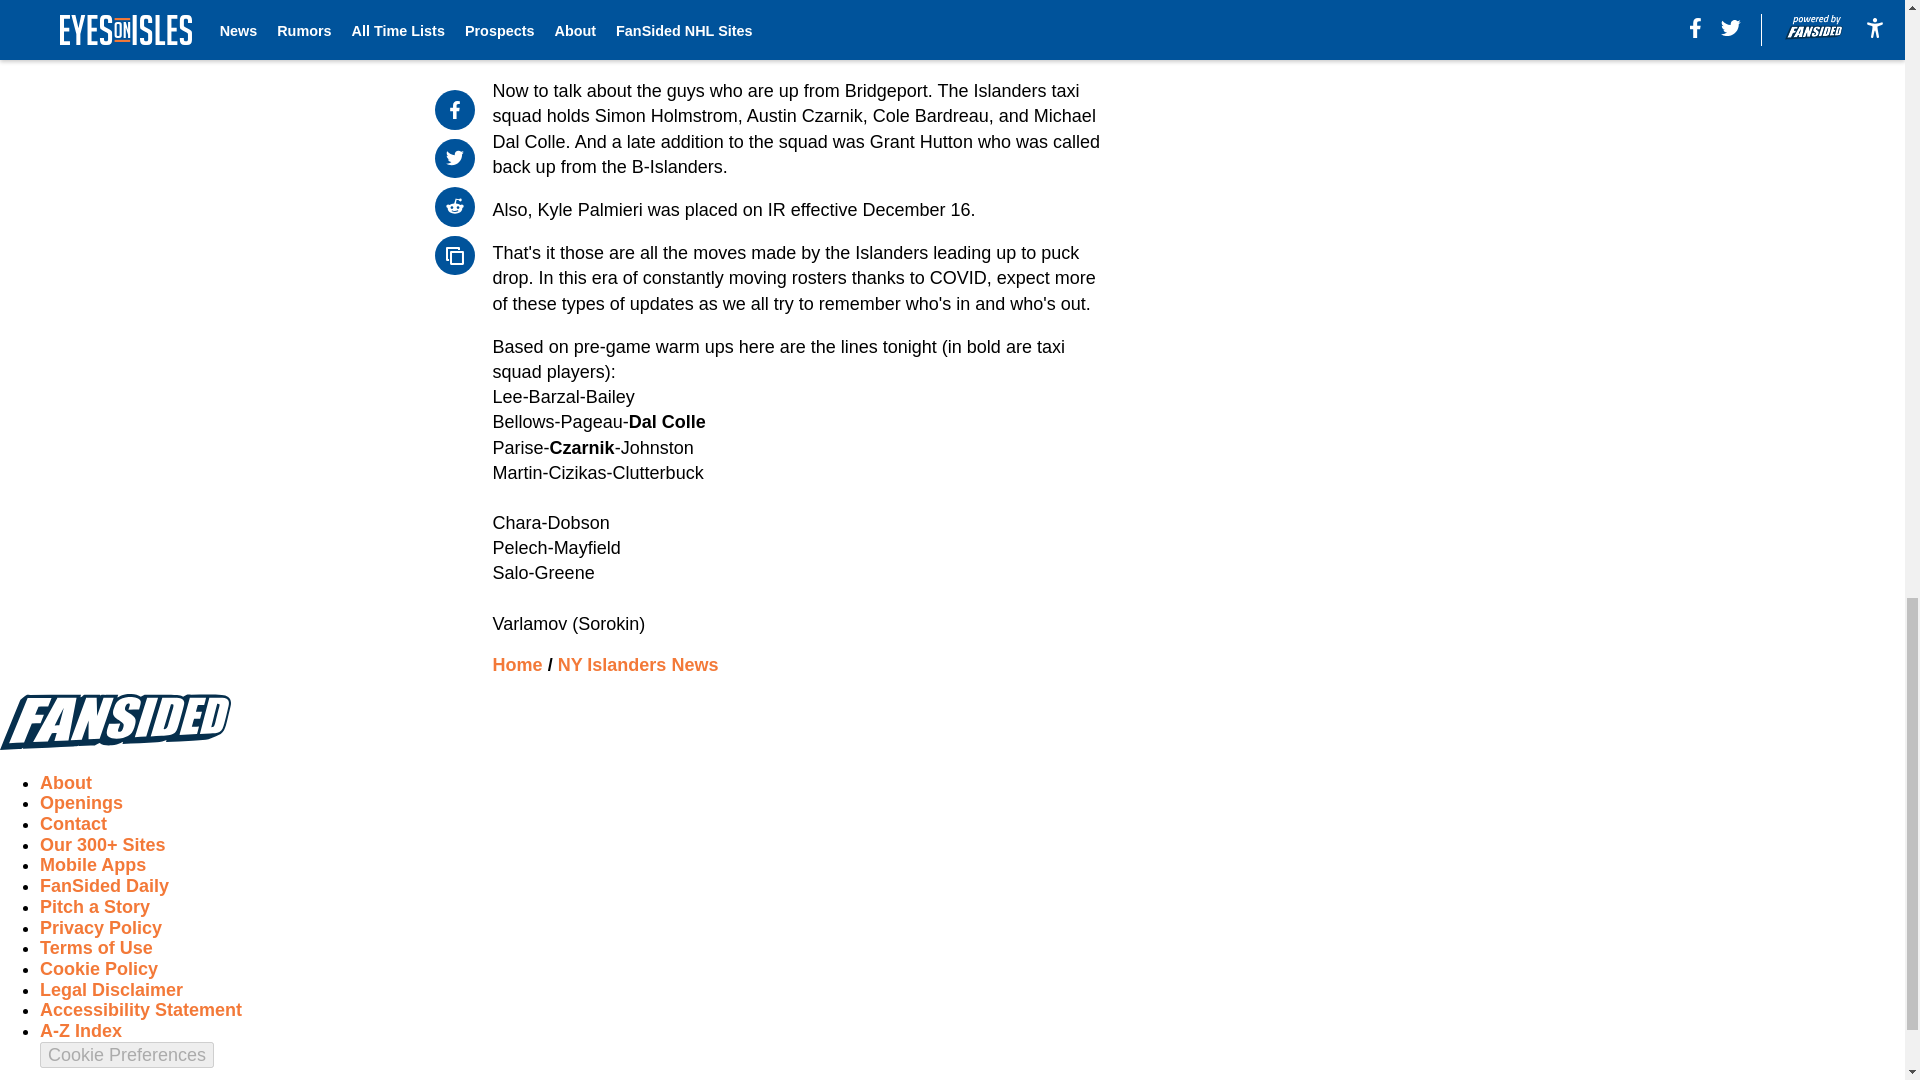  What do you see at coordinates (104, 886) in the screenshot?
I see `FanSided Daily` at bounding box center [104, 886].